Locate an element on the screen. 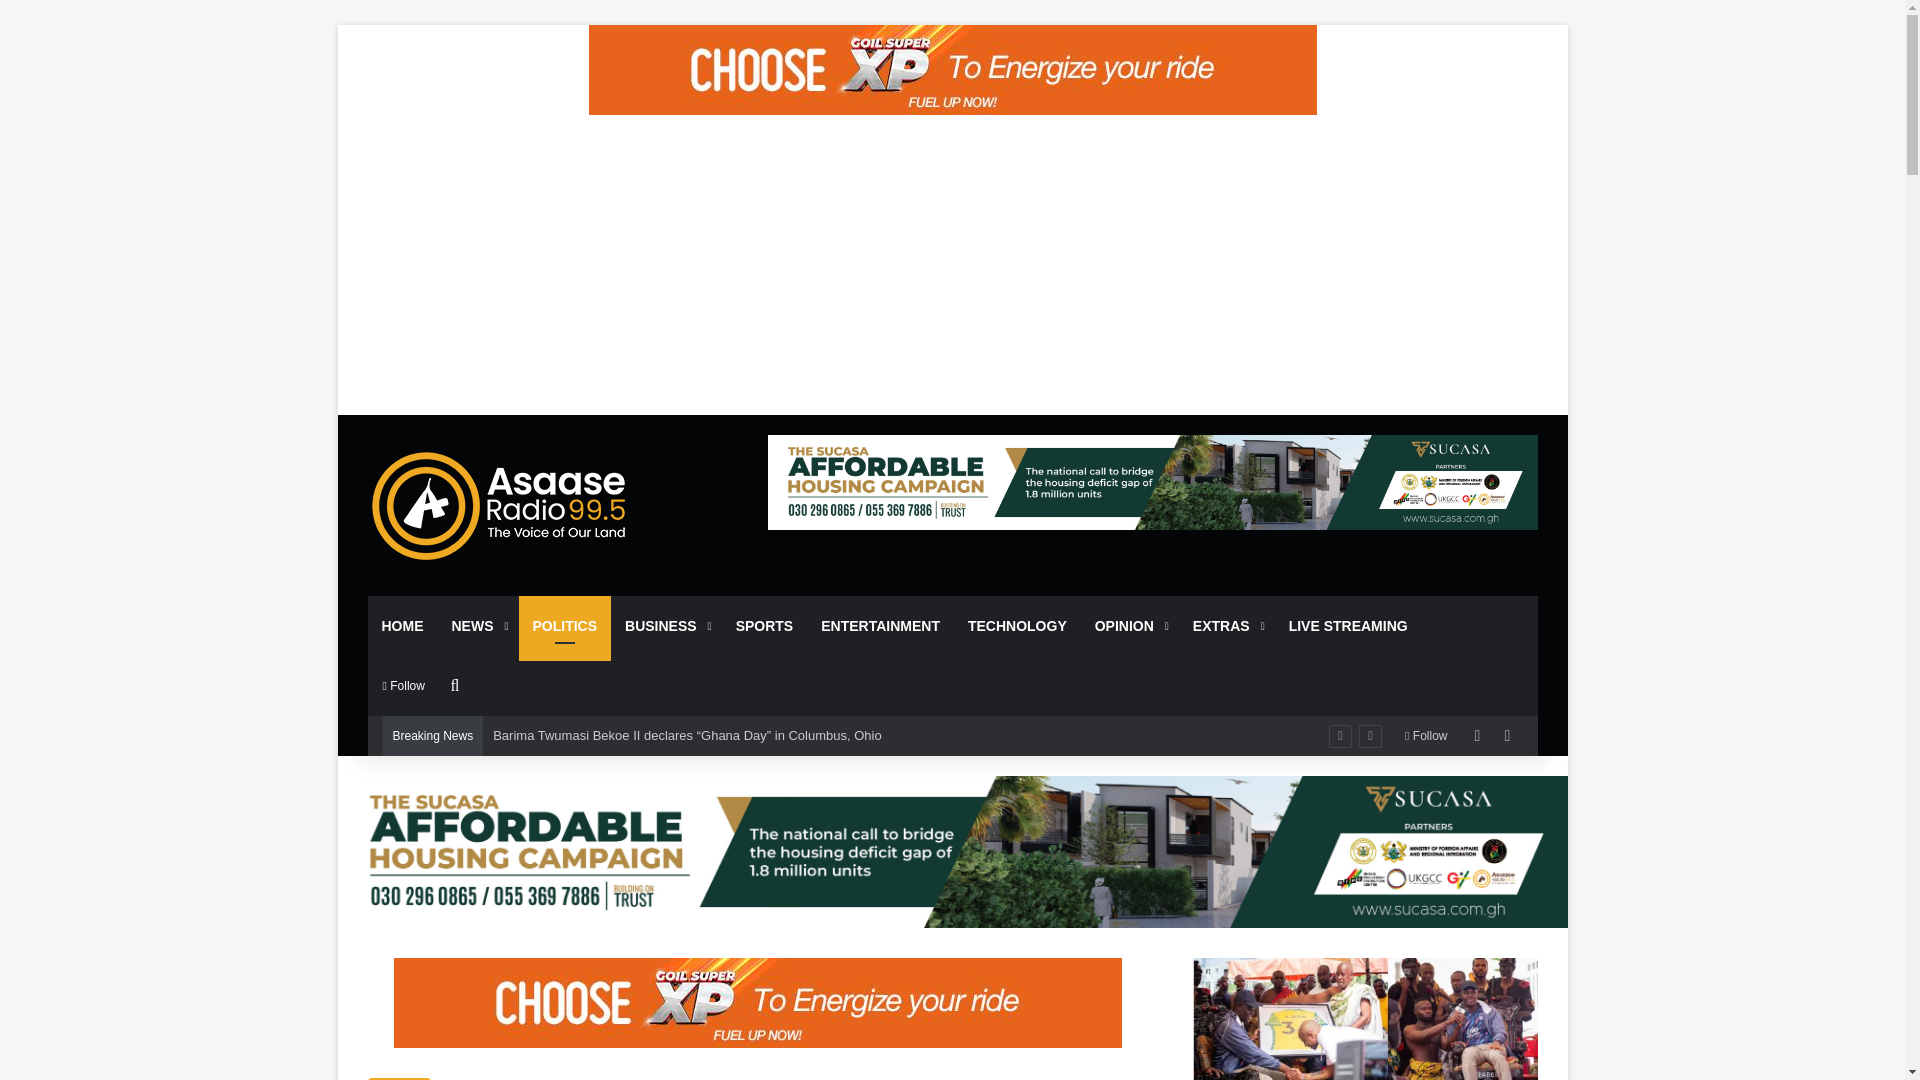 The height and width of the screenshot is (1080, 1920). HOME is located at coordinates (402, 626).